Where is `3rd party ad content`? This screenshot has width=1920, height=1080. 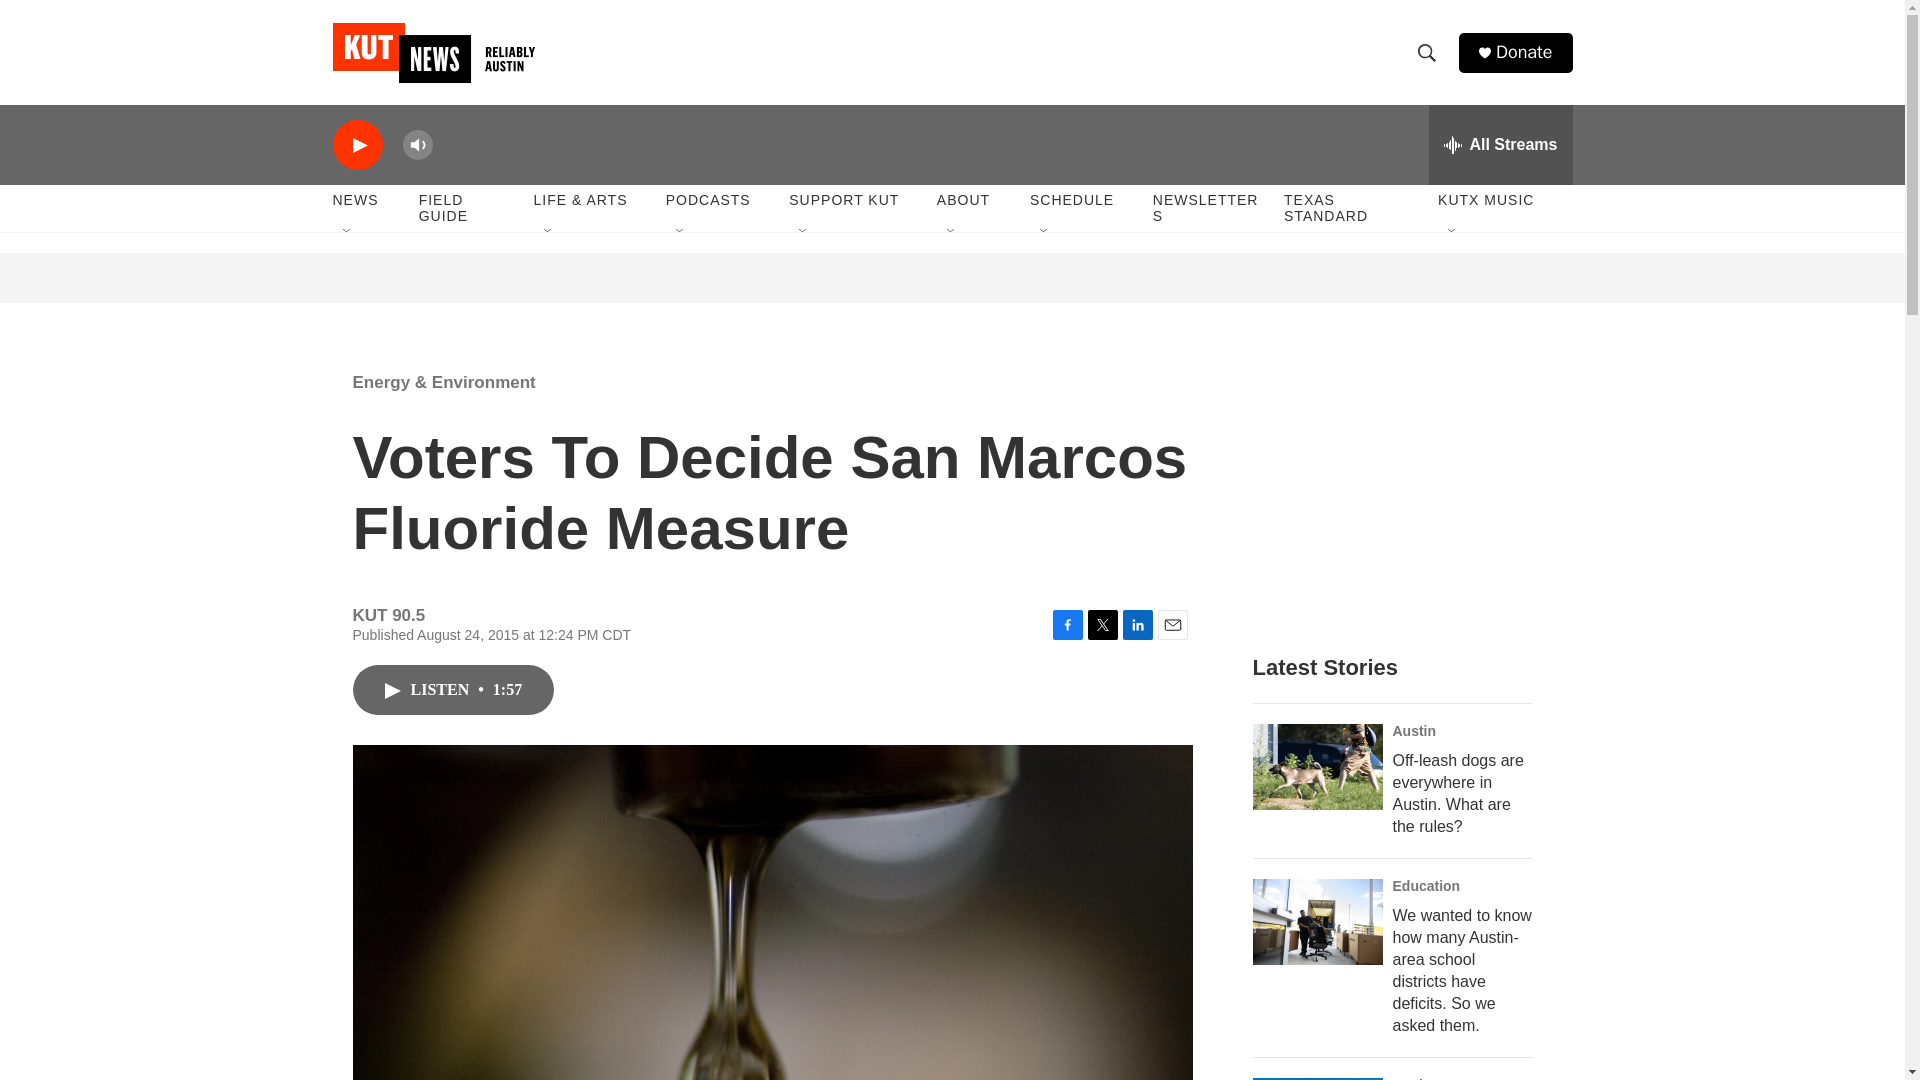 3rd party ad content is located at coordinates (953, 278).